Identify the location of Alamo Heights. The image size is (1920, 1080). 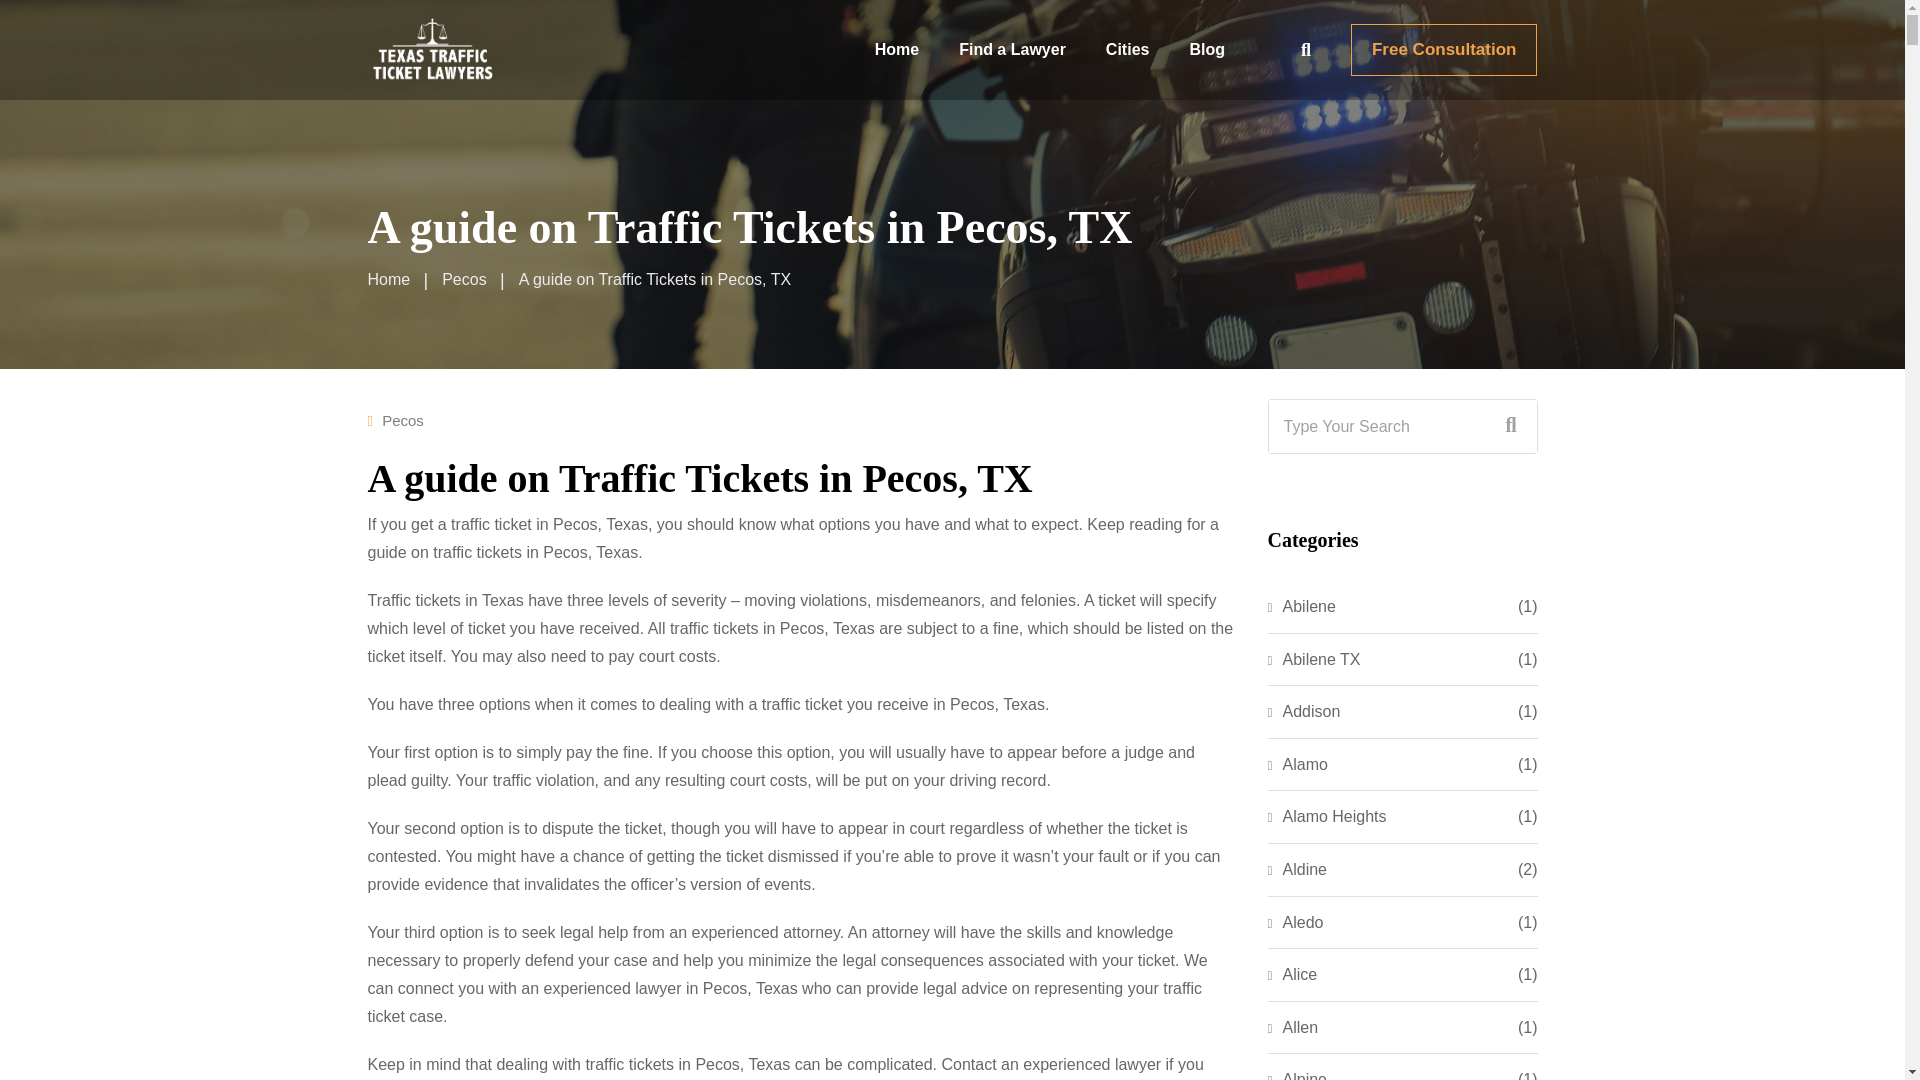
(1326, 816).